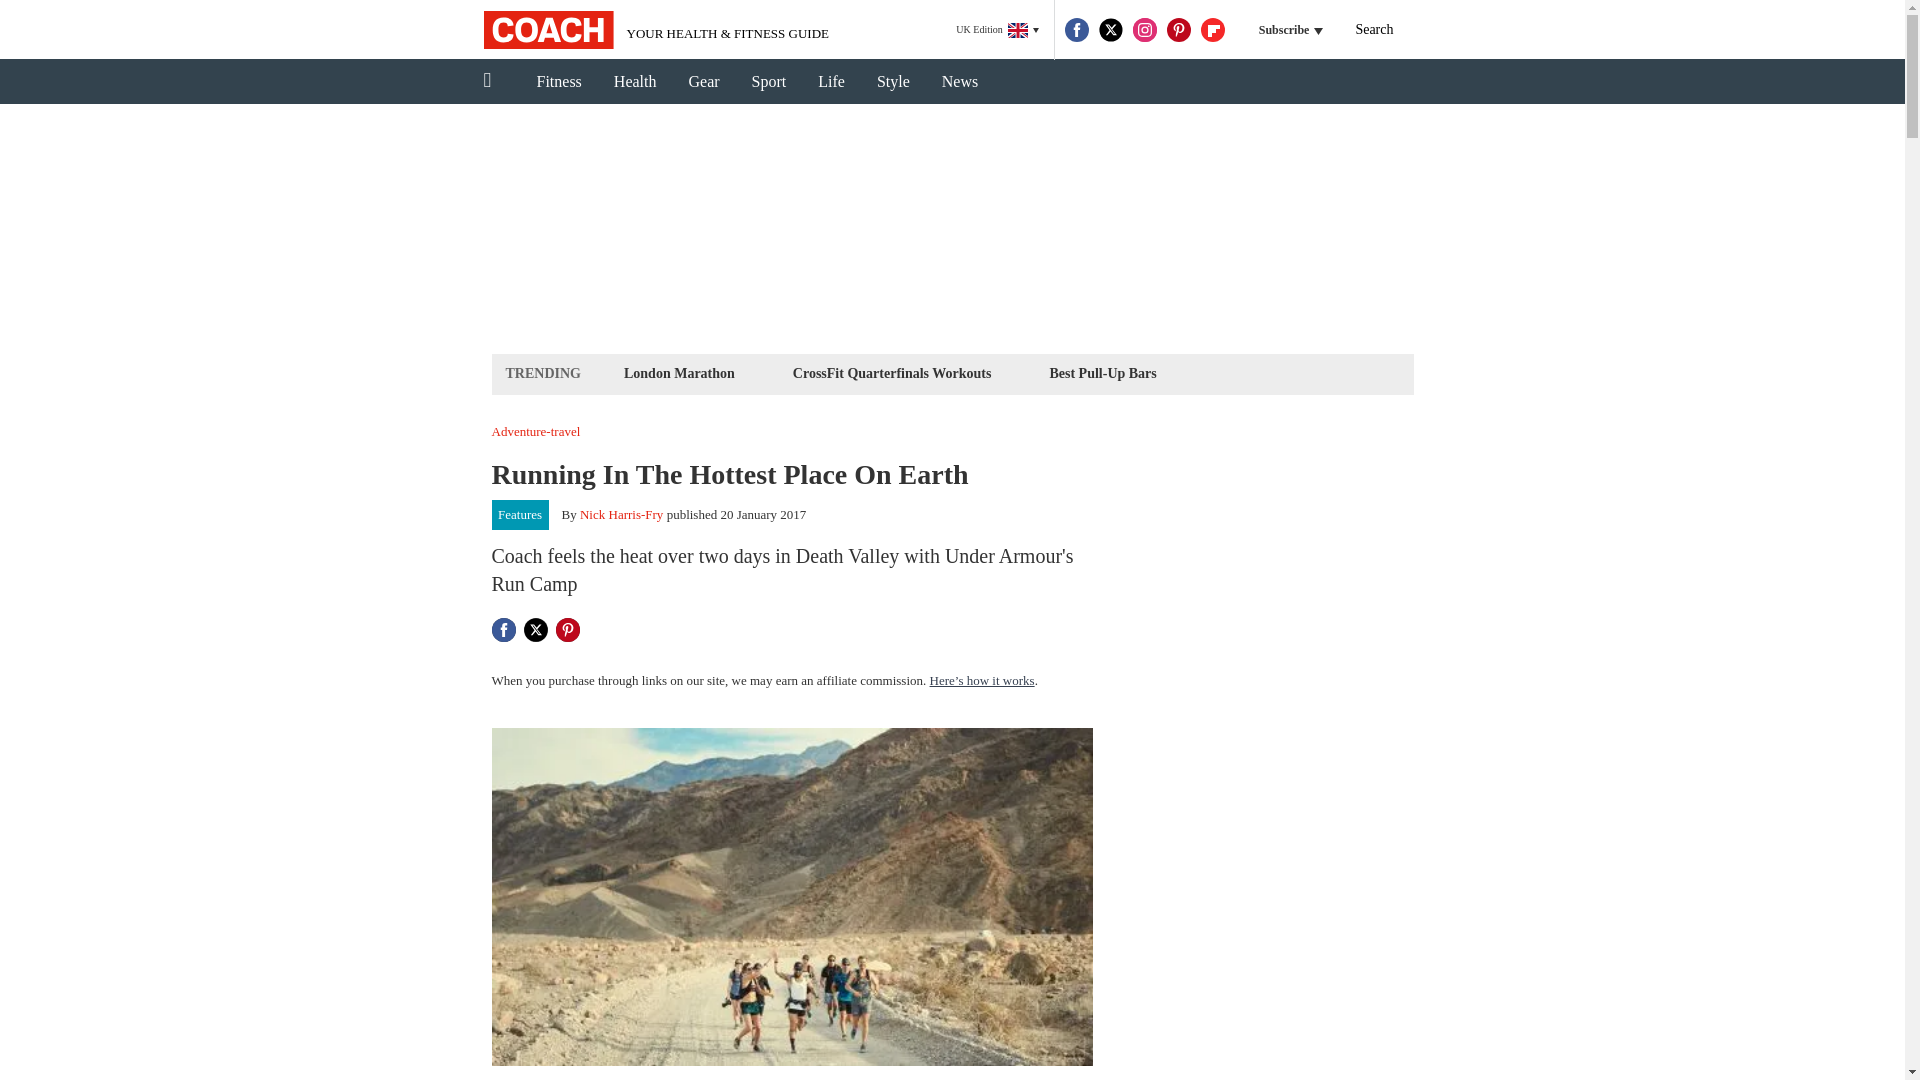 The width and height of the screenshot is (1920, 1080). What do you see at coordinates (536, 432) in the screenshot?
I see `Adventure-travel` at bounding box center [536, 432].